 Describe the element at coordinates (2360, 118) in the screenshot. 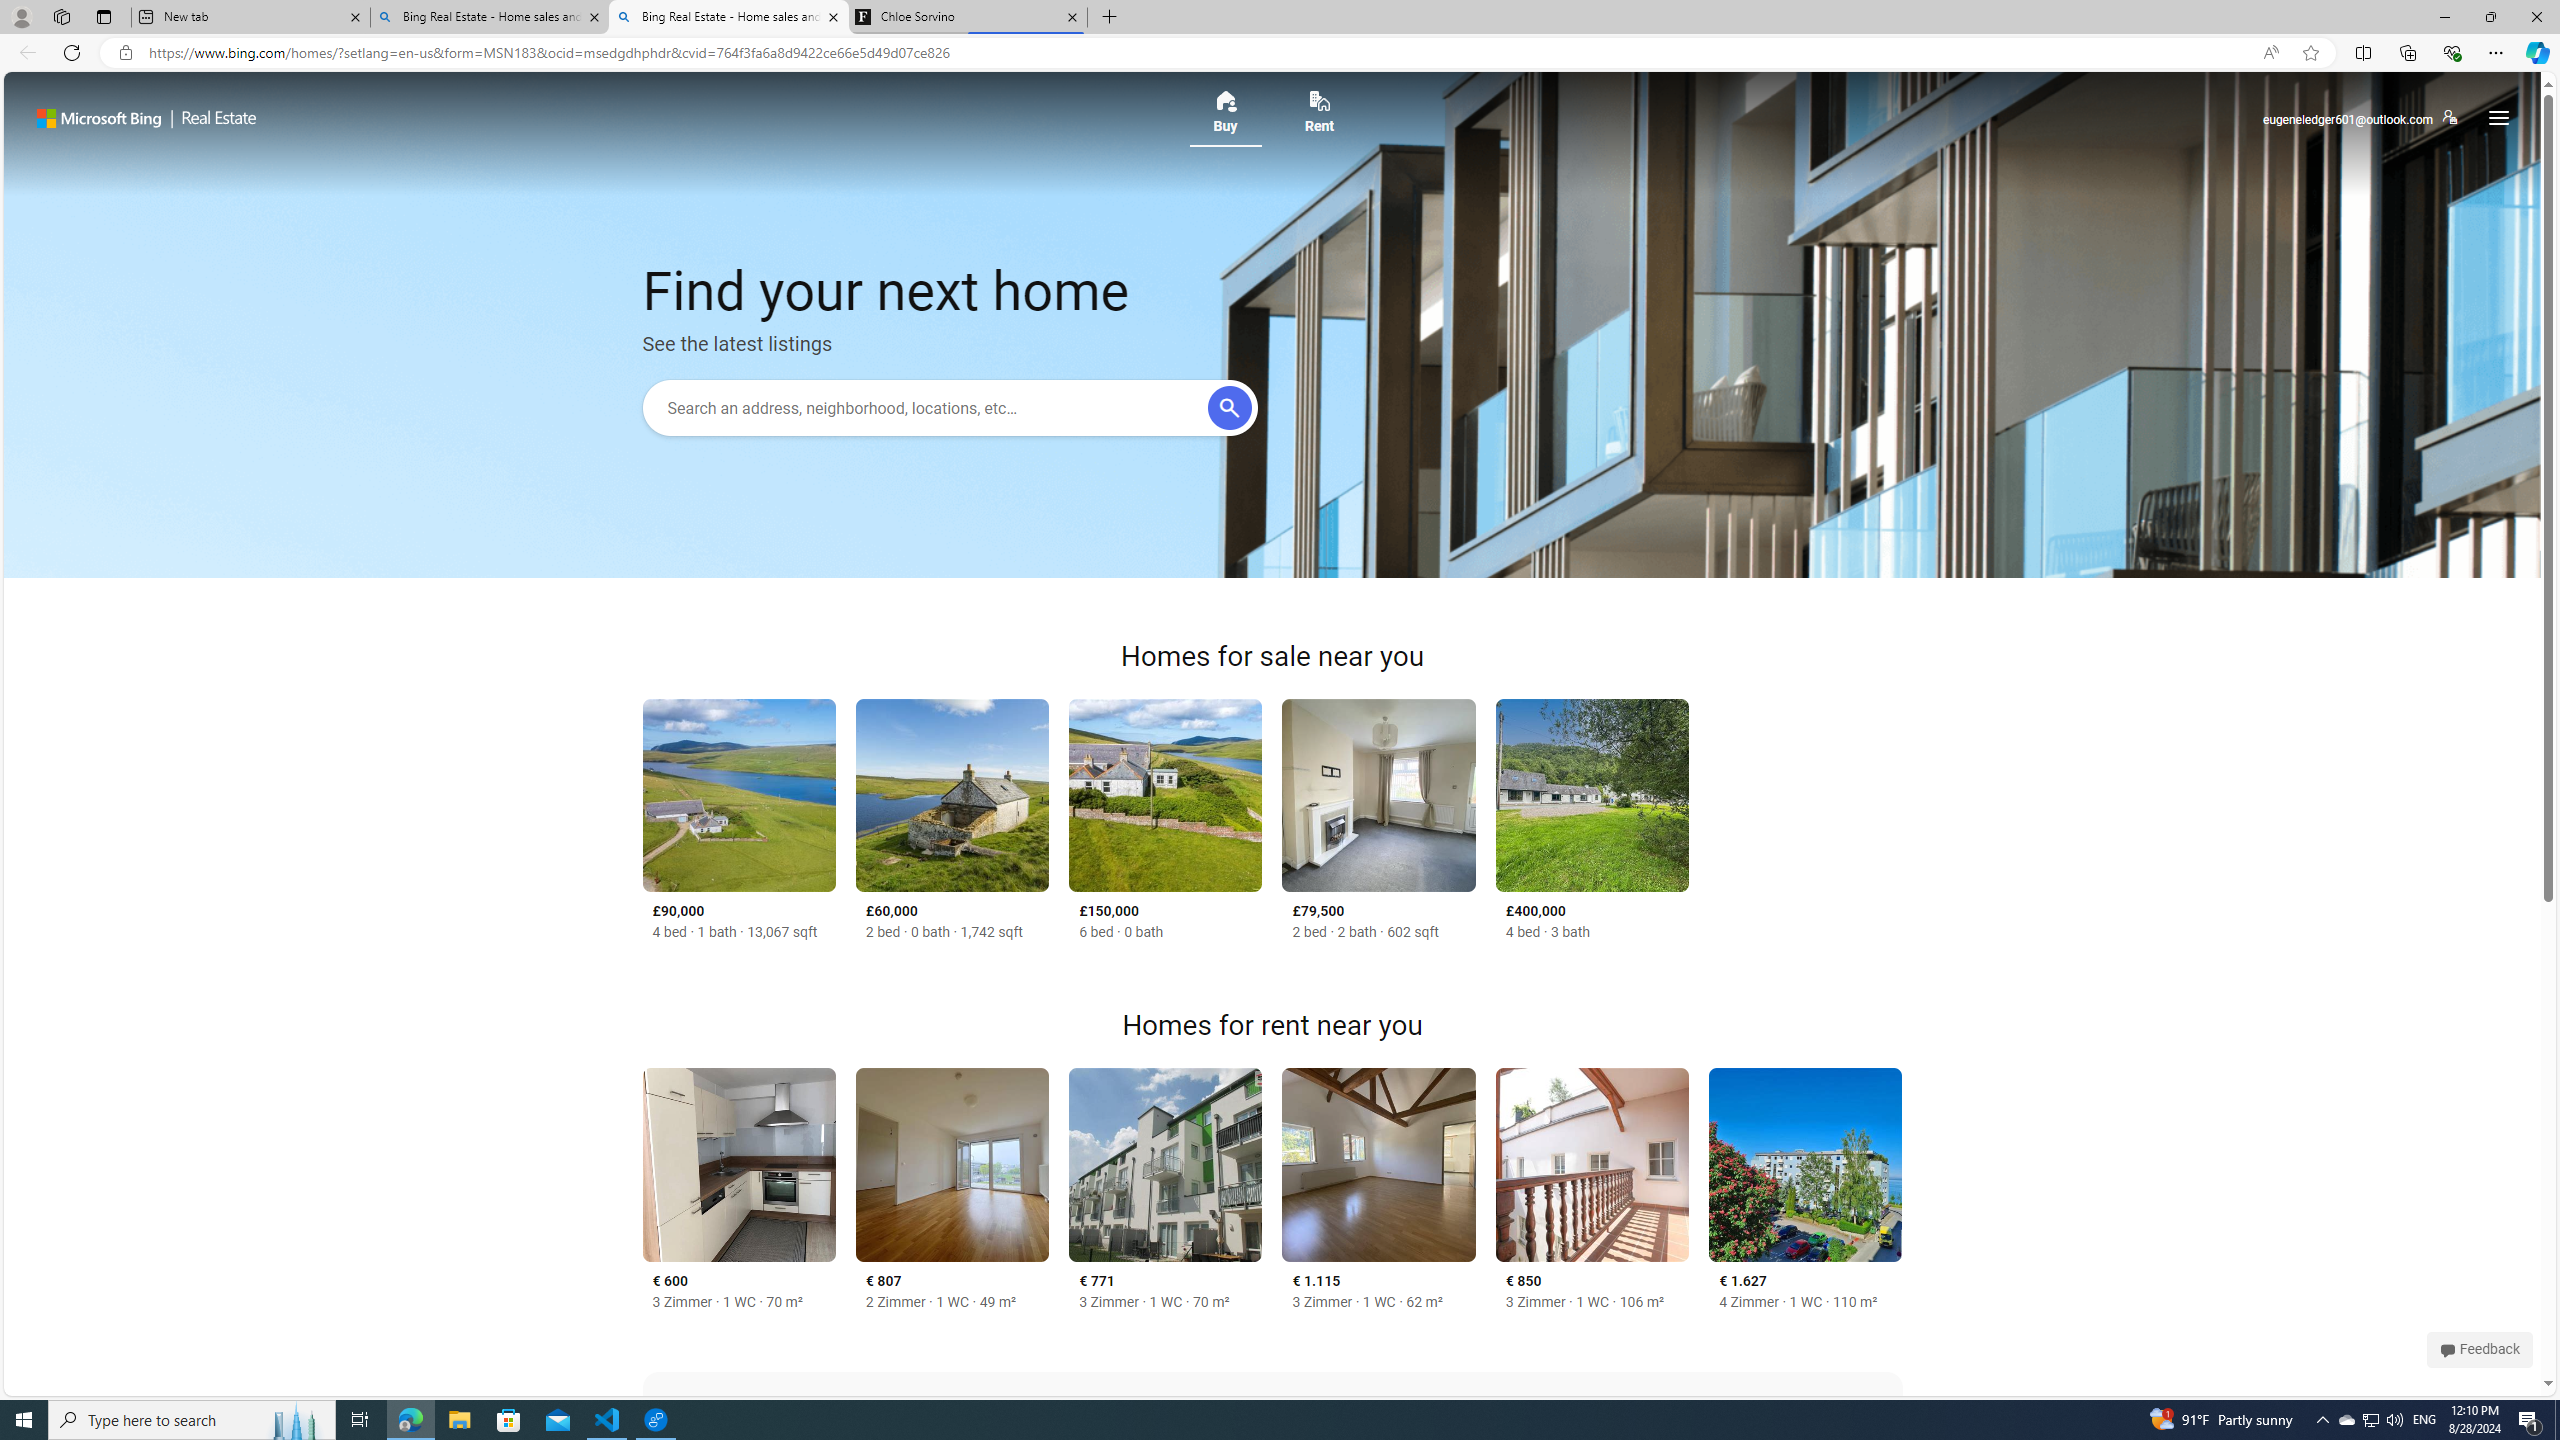

I see `eugeneledger601@outlook.com` at that location.